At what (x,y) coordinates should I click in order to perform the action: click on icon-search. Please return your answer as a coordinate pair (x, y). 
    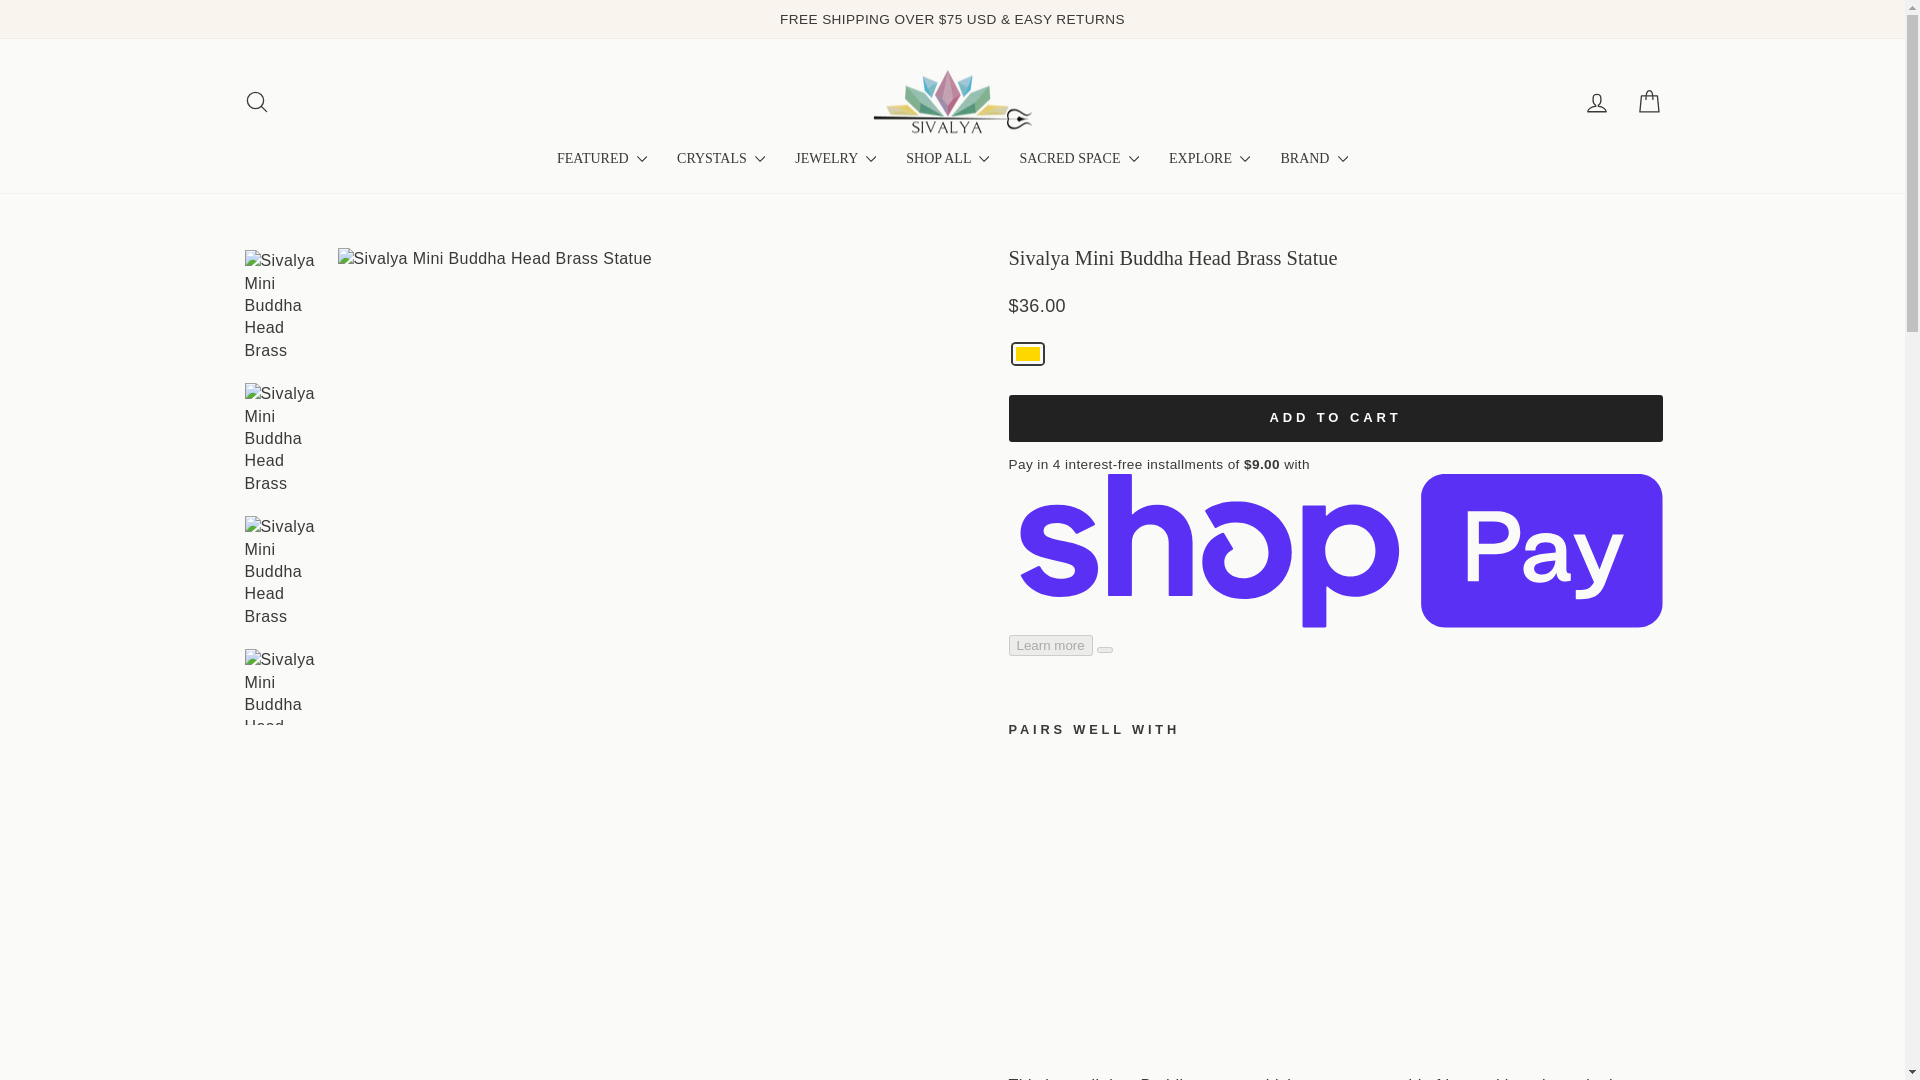
    Looking at the image, I should click on (256, 101).